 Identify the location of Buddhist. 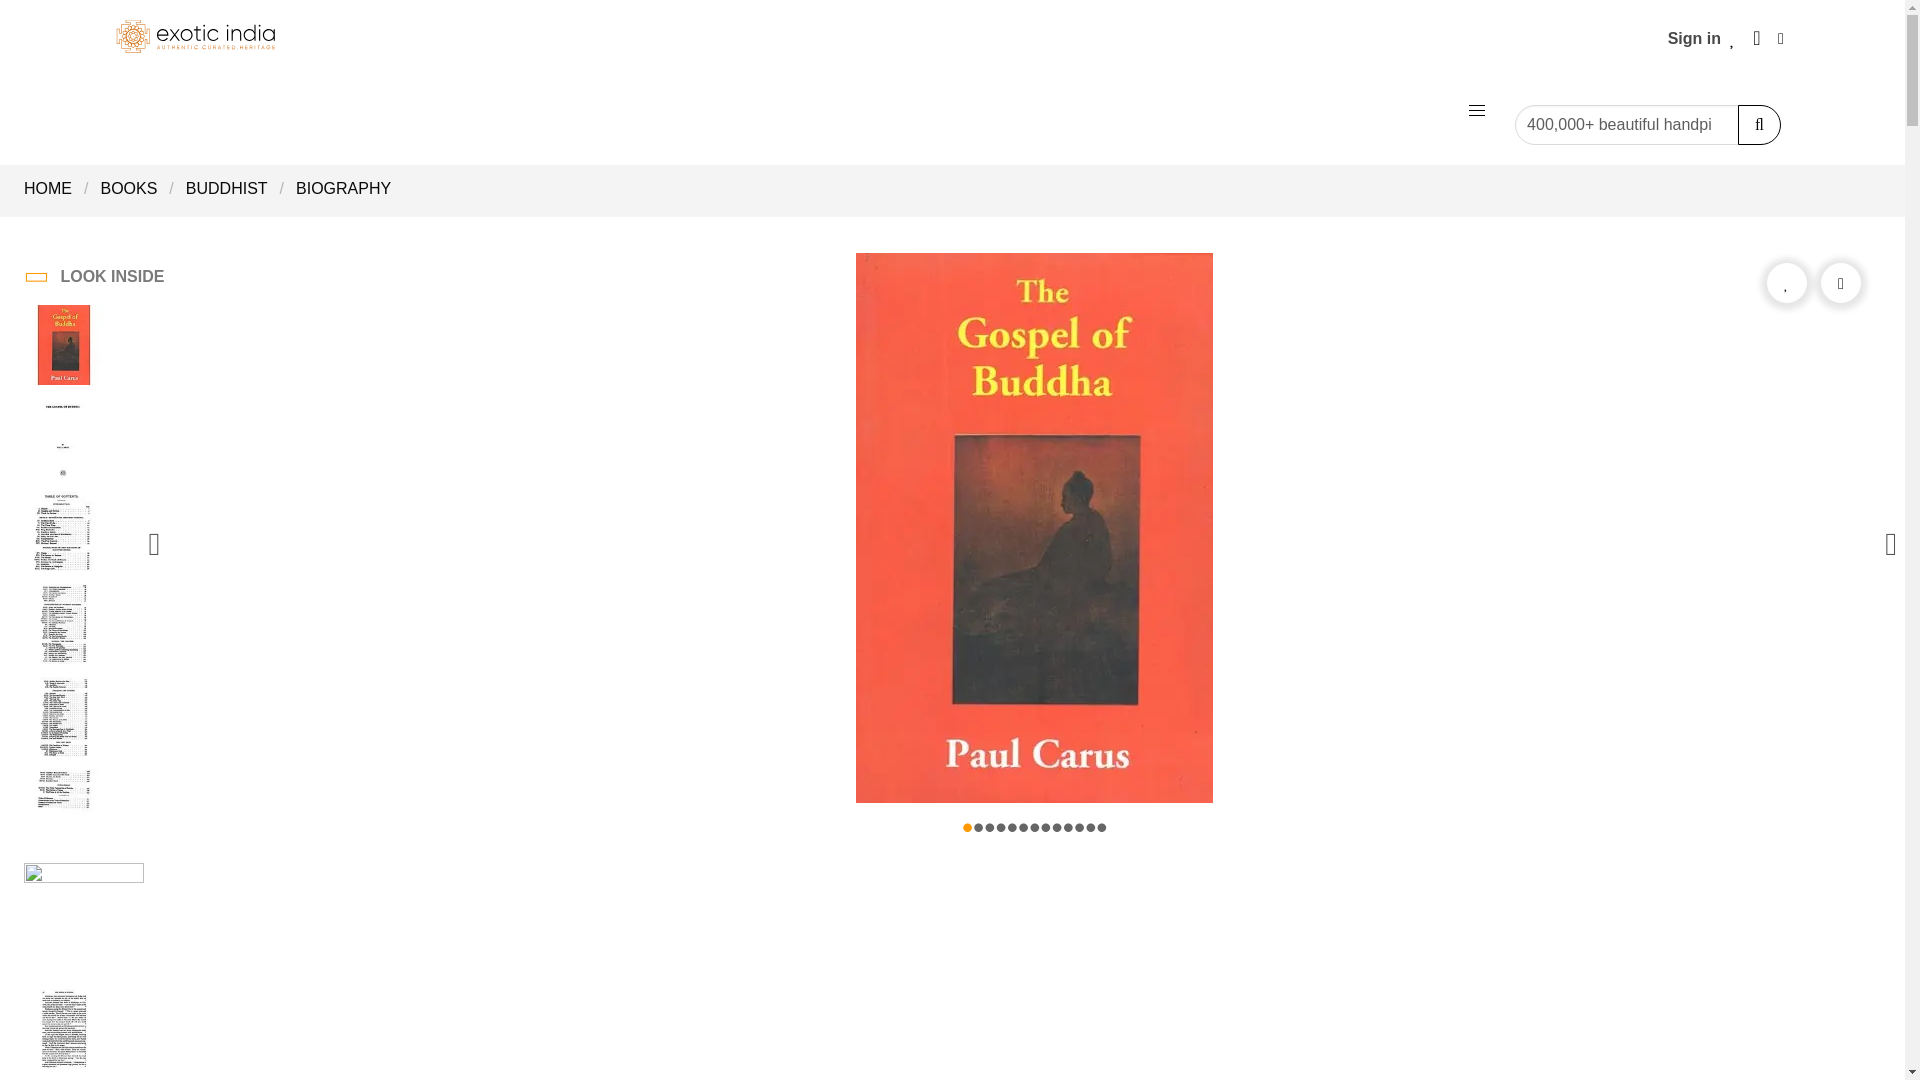
(227, 188).